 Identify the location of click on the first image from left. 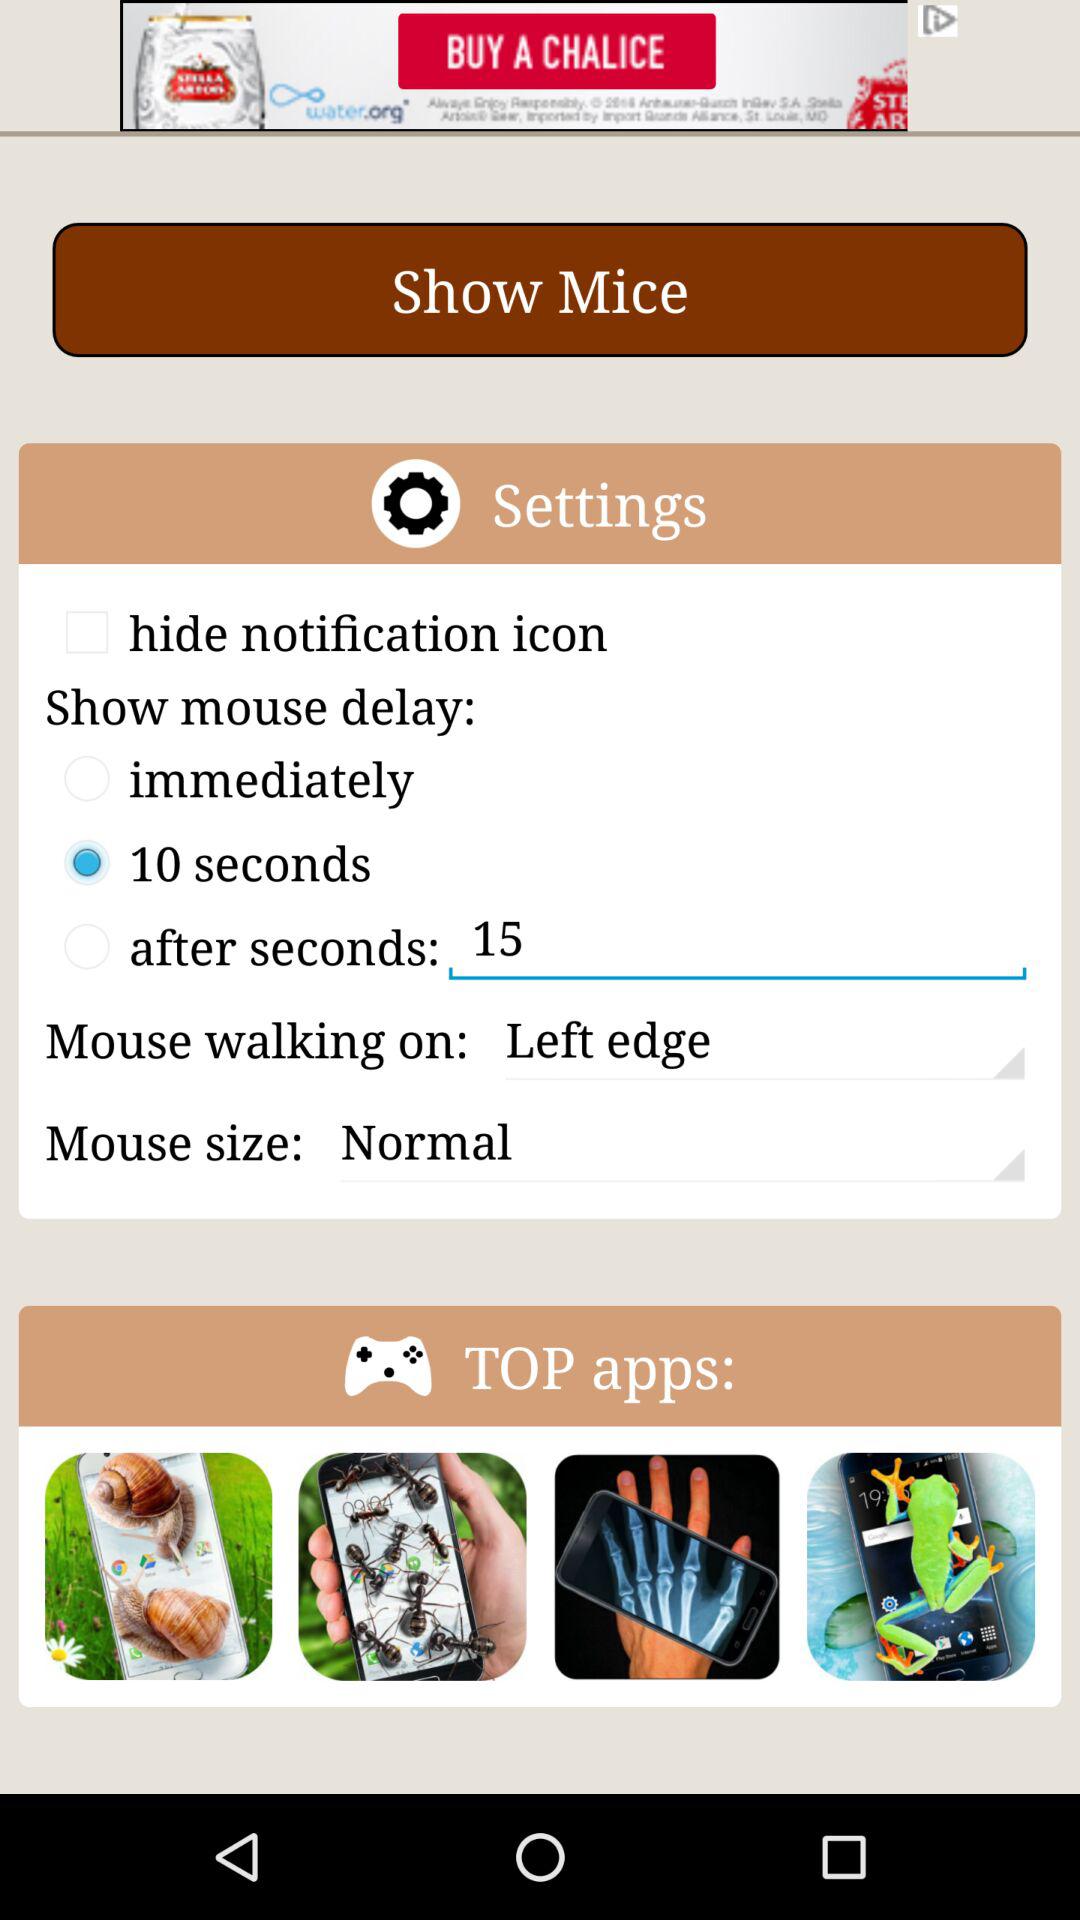
(158, 1566).